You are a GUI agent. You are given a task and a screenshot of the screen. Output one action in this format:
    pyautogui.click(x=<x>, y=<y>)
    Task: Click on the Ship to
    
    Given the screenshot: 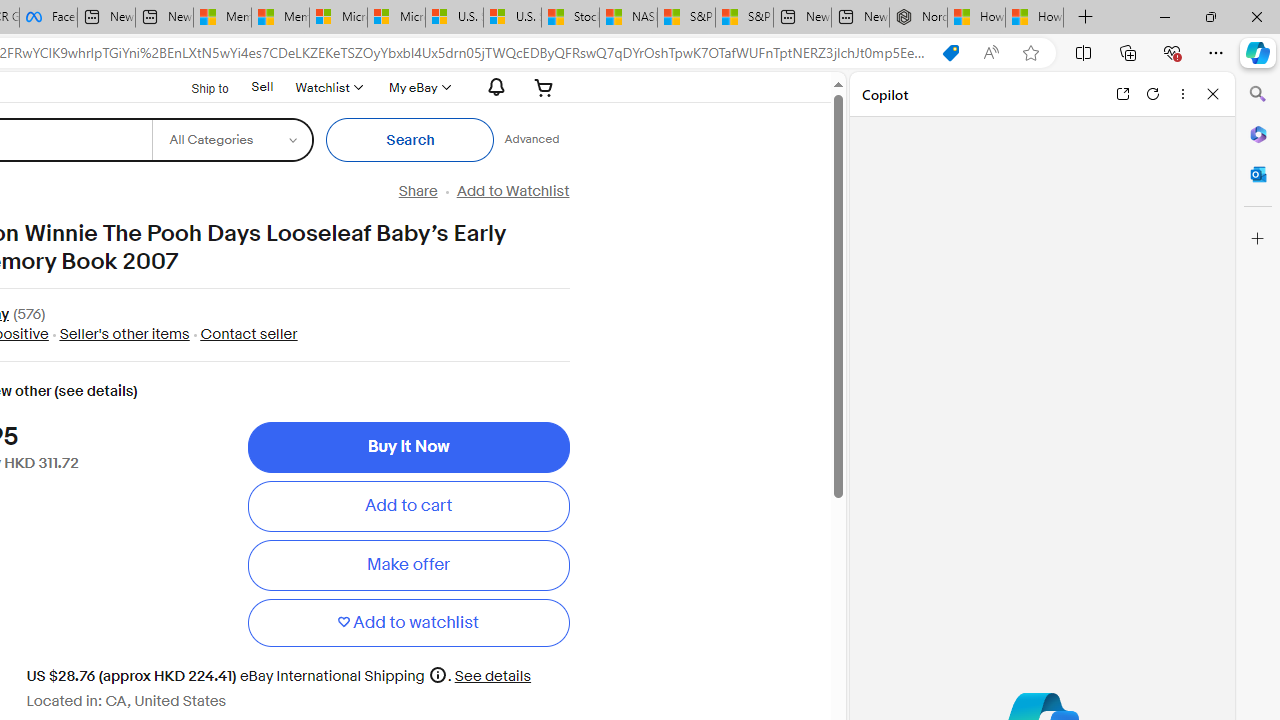 What is the action you would take?
    pyautogui.click(x=198, y=88)
    